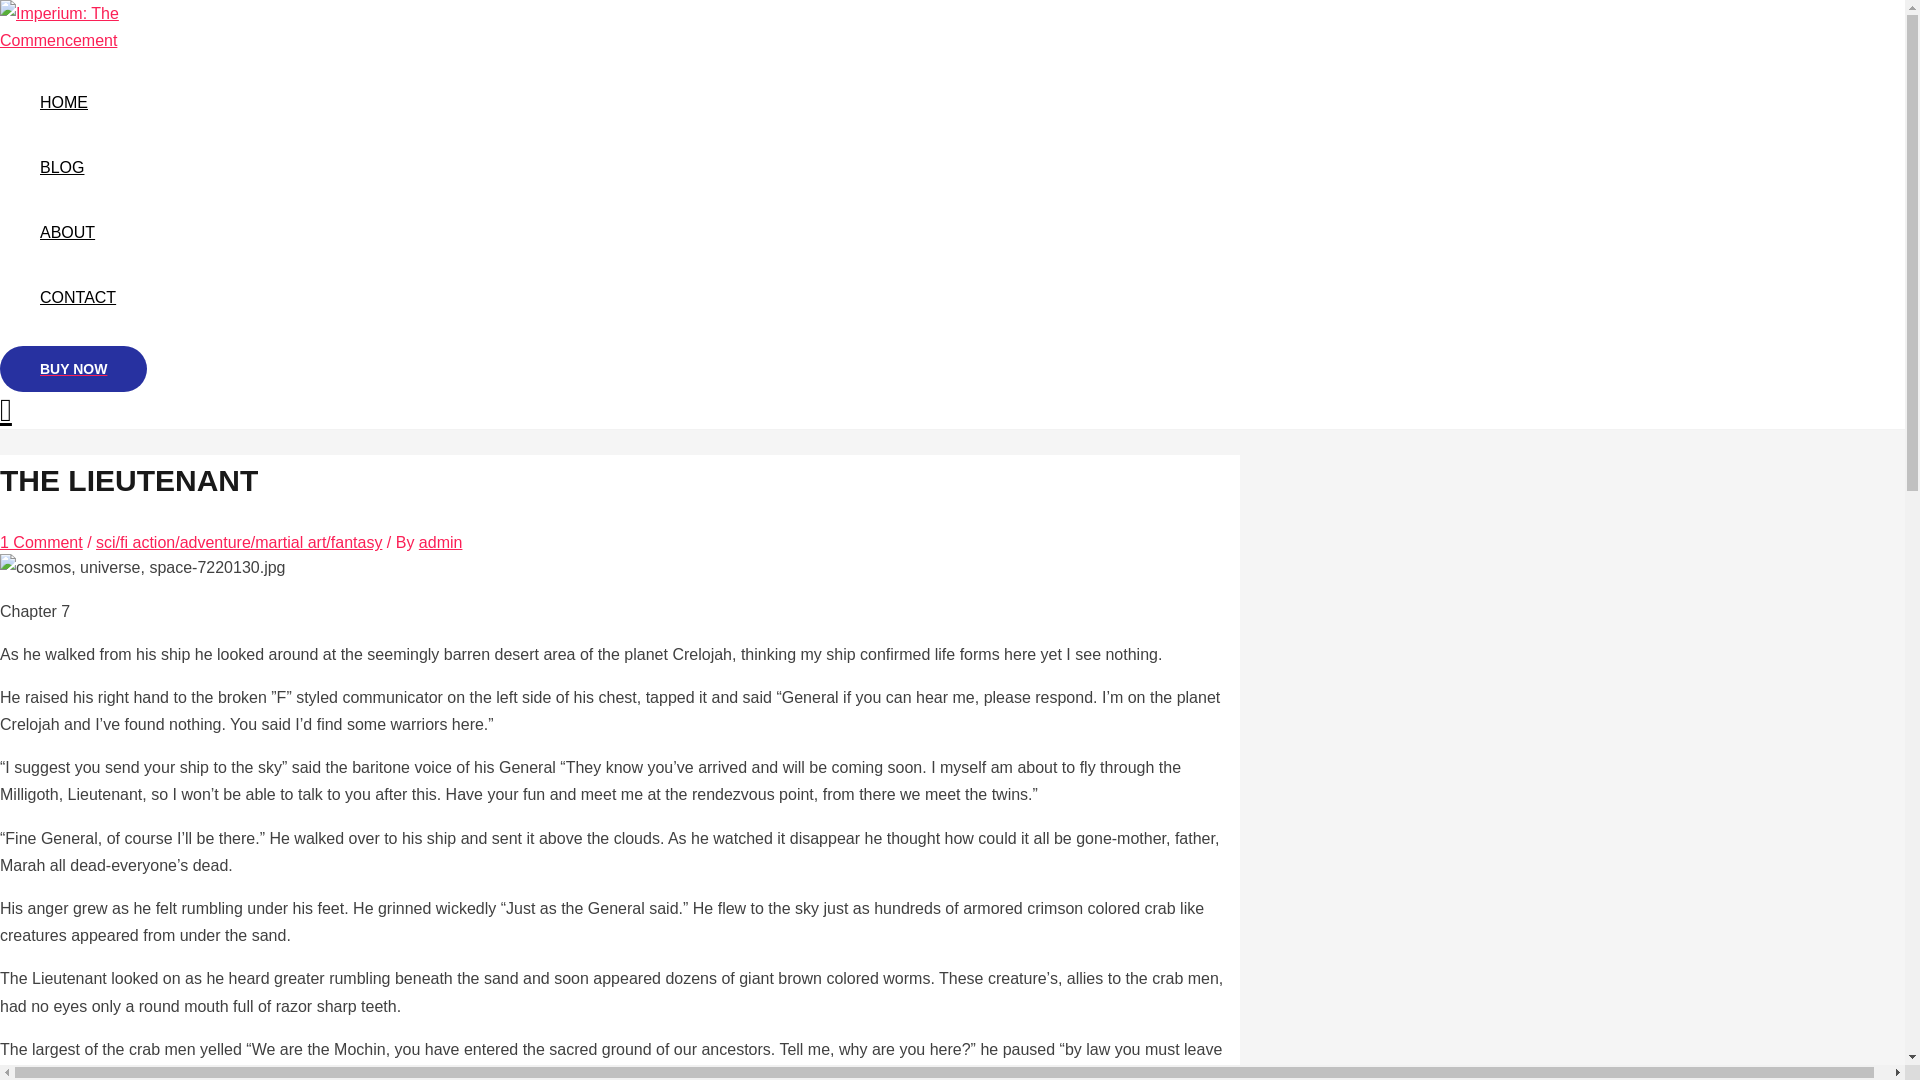  I want to click on HOME, so click(78, 102).